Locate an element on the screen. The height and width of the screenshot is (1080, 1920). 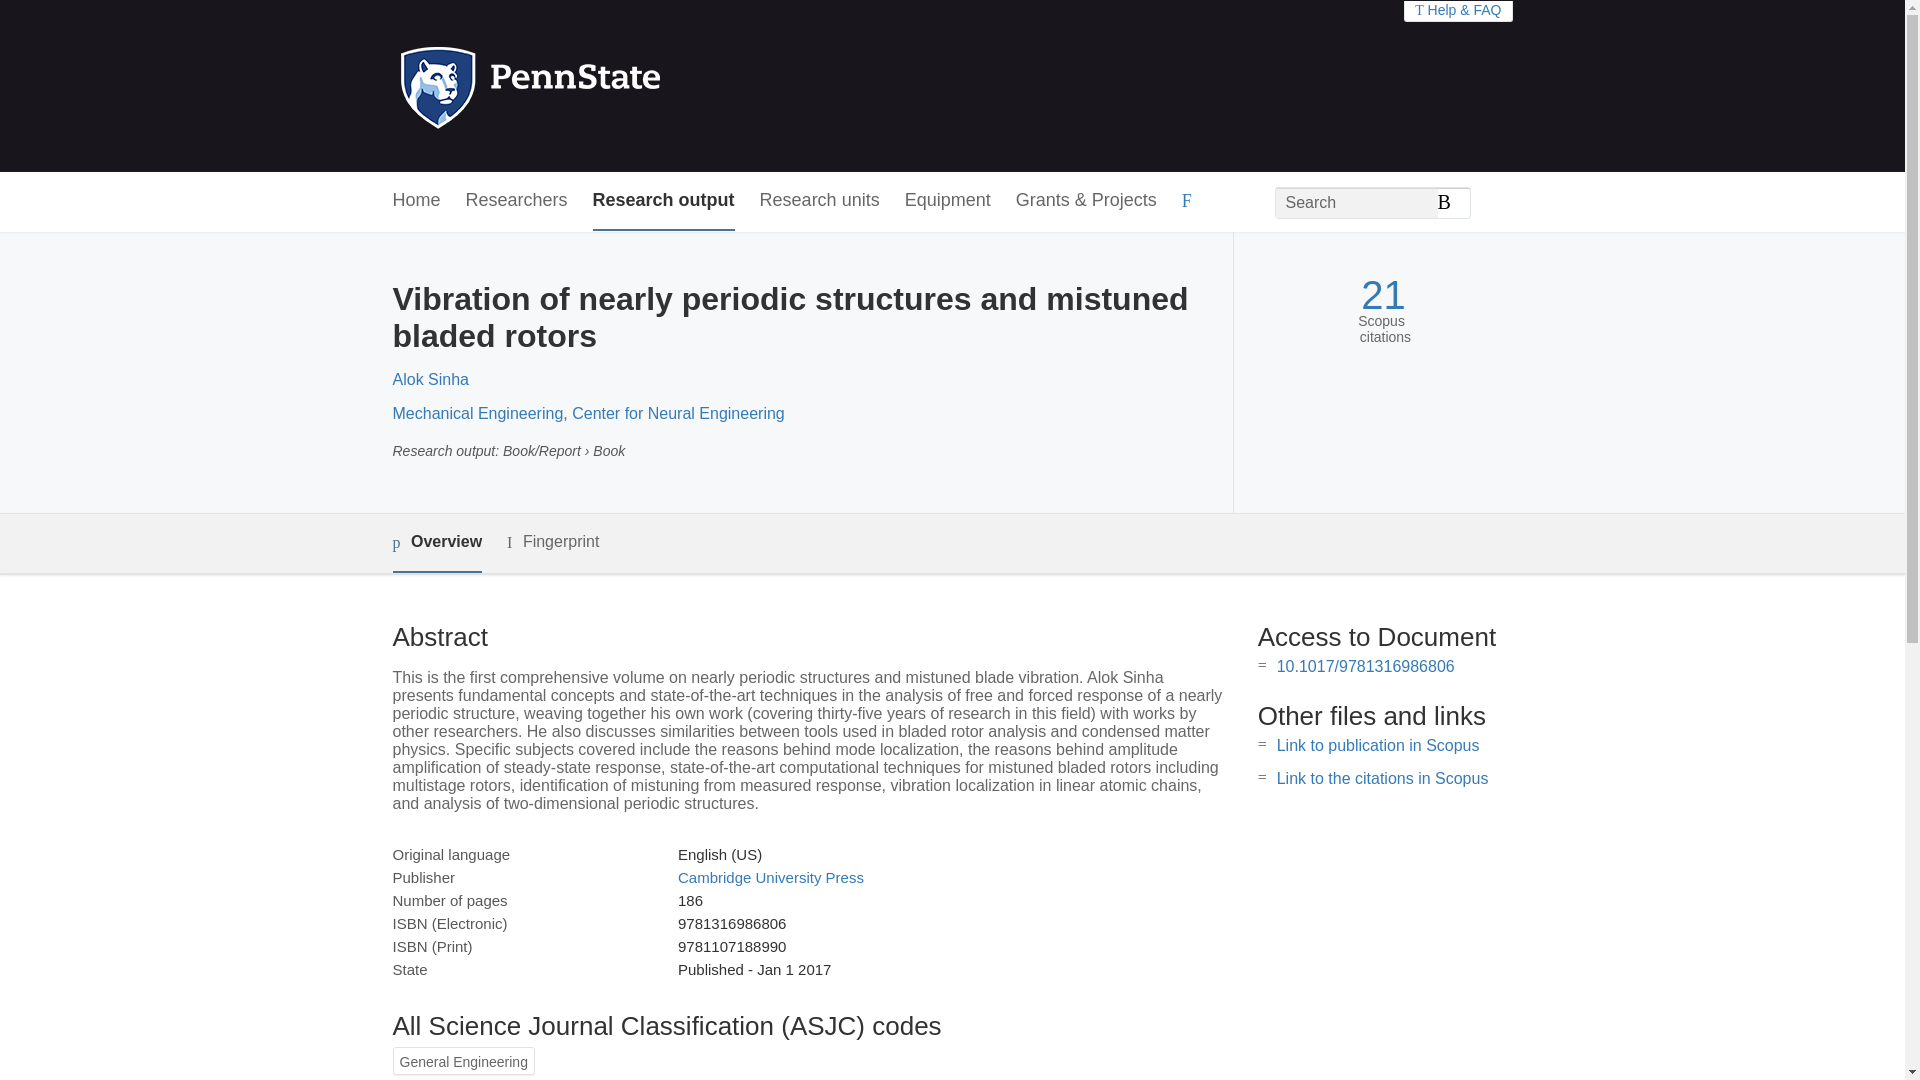
Link to the citations in Scopus is located at coordinates (1382, 778).